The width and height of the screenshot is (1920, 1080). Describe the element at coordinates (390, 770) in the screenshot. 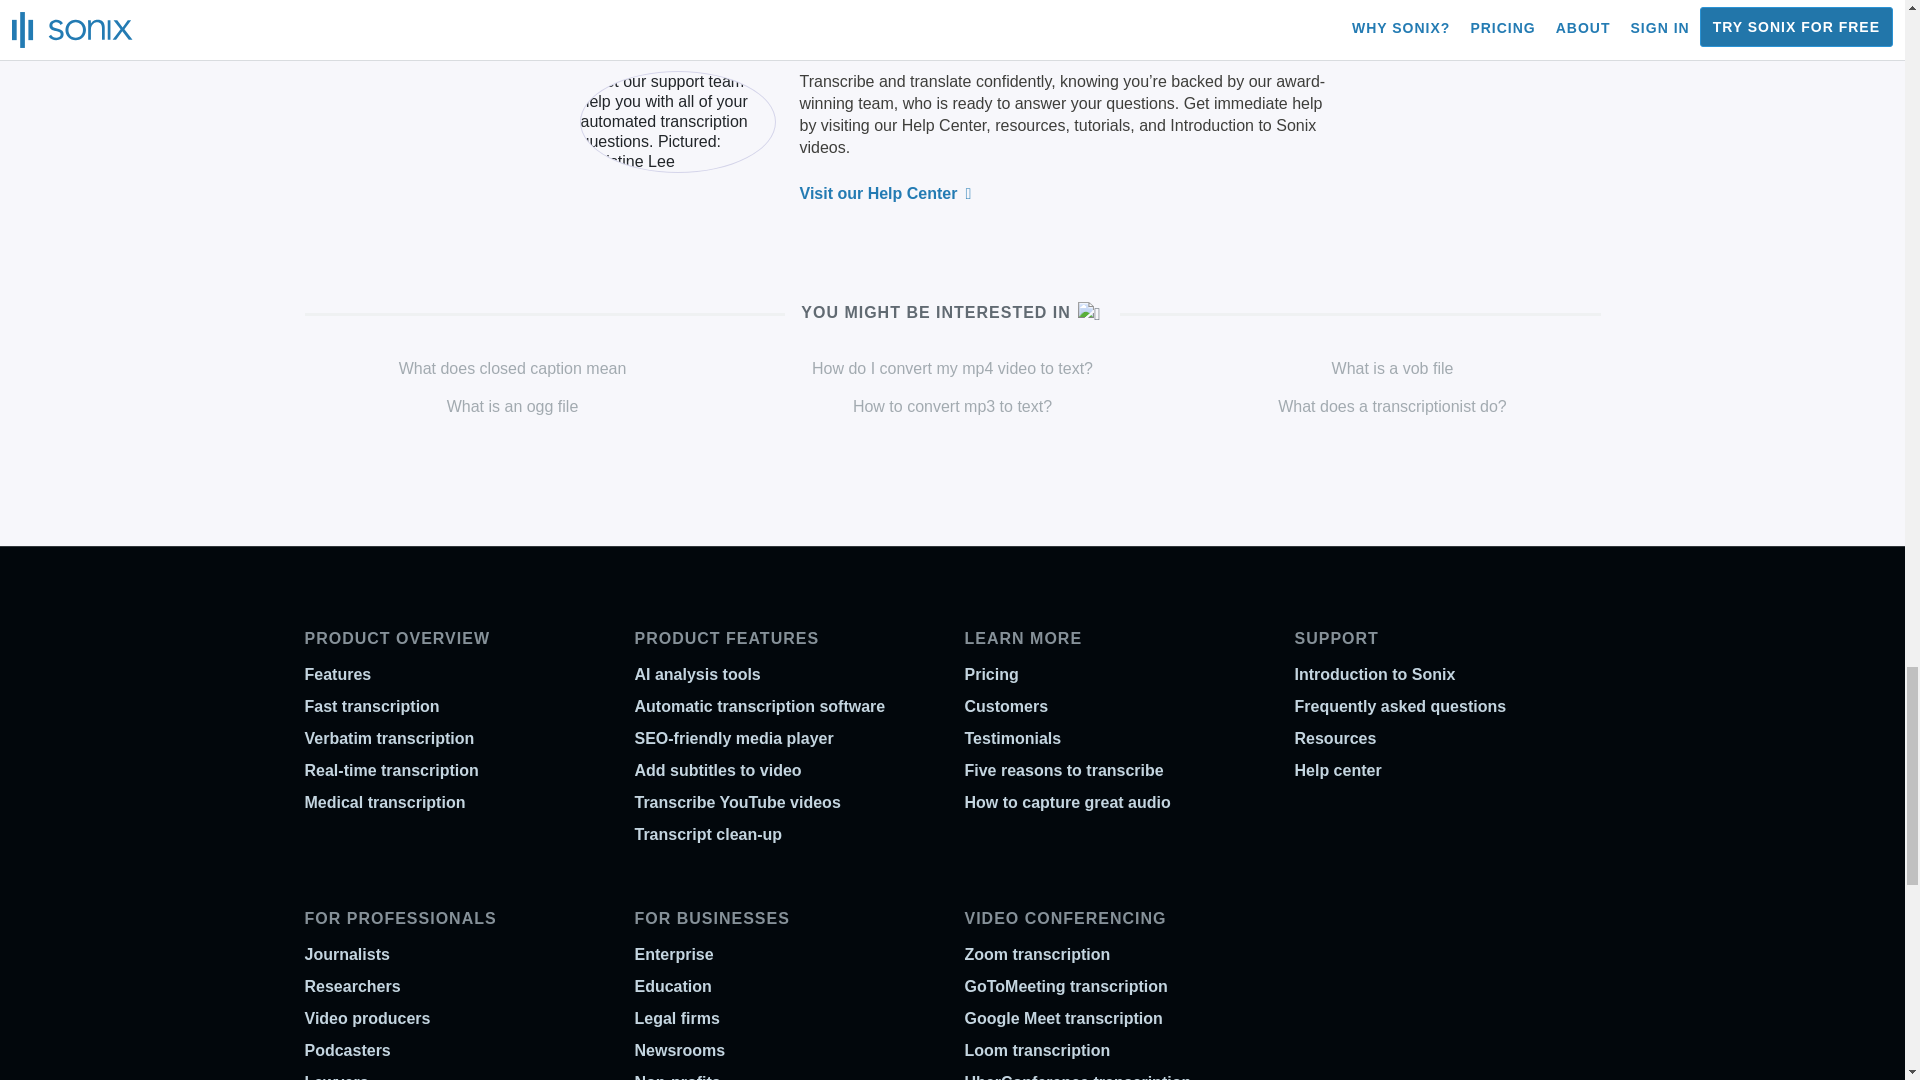

I see `Real-time transcription` at that location.